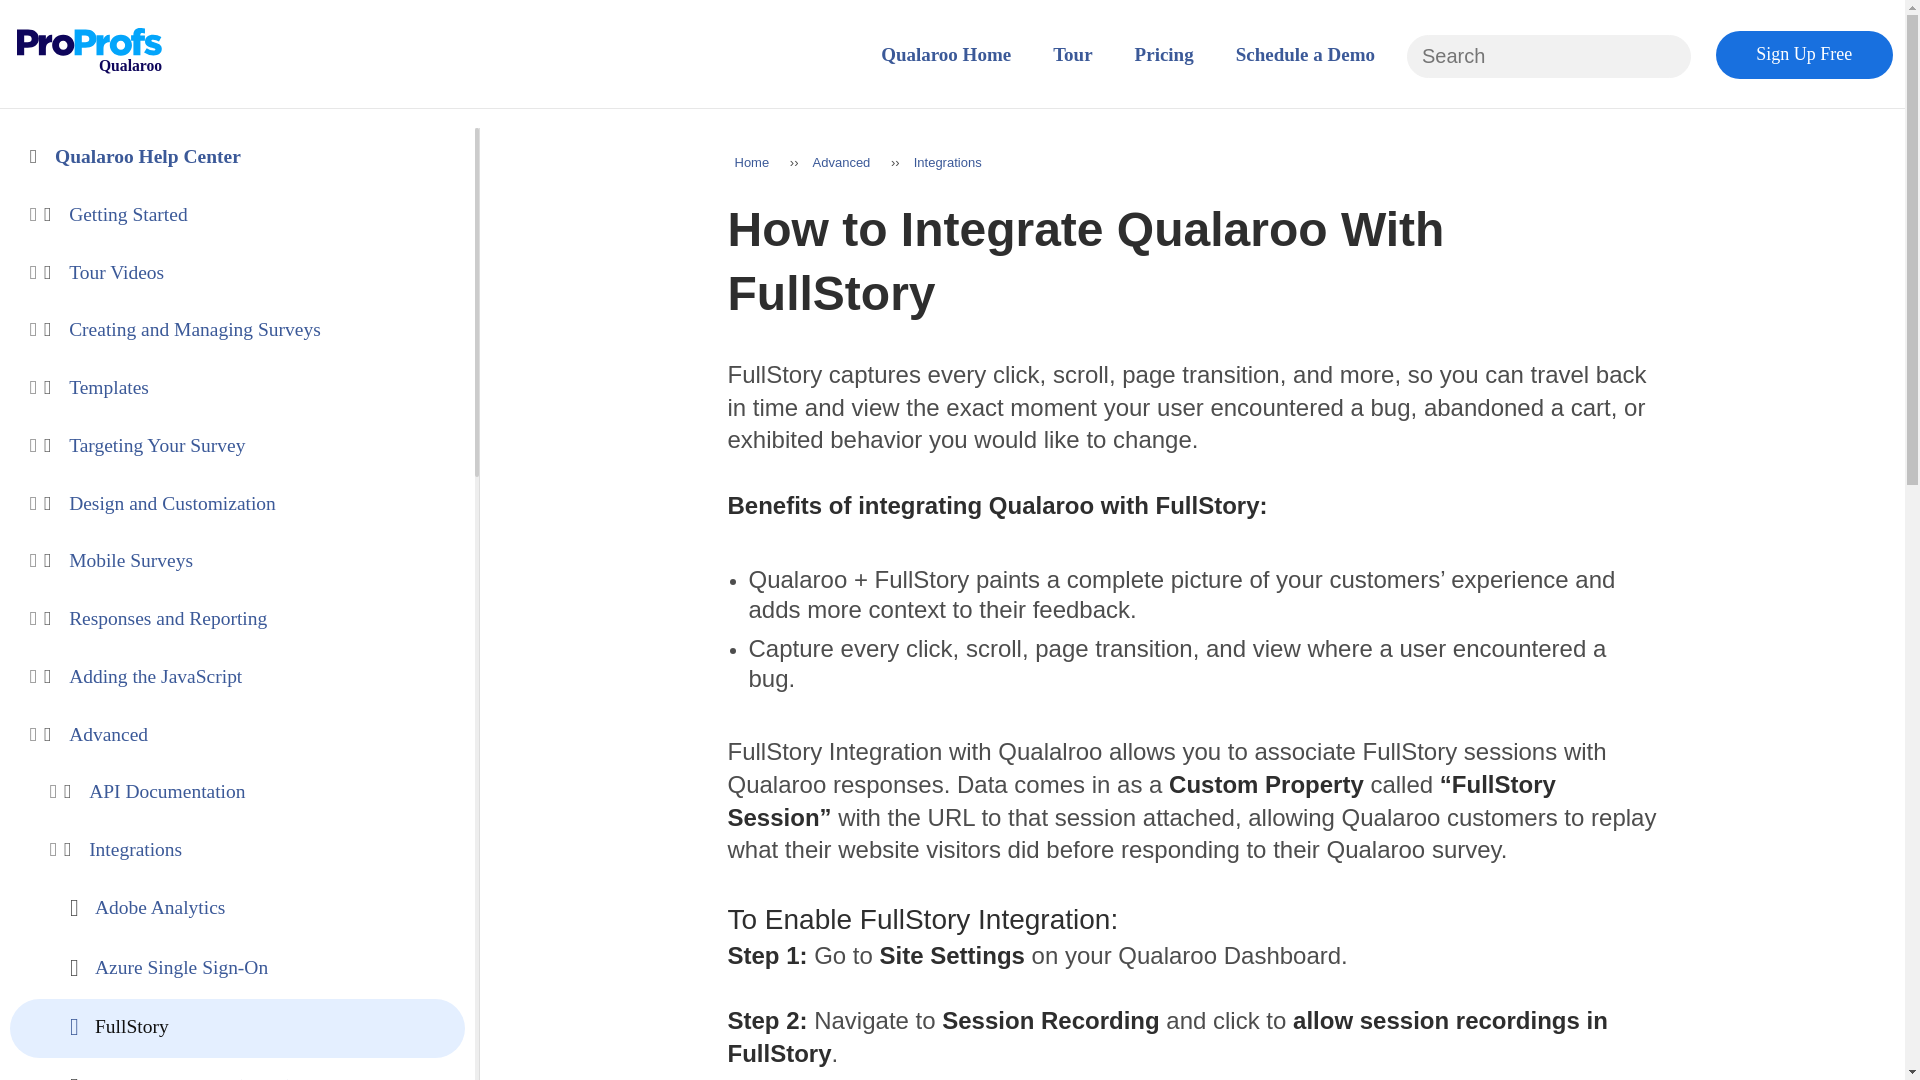 This screenshot has width=1920, height=1080. Describe the element at coordinates (250, 909) in the screenshot. I see `Adobe Analytics` at that location.